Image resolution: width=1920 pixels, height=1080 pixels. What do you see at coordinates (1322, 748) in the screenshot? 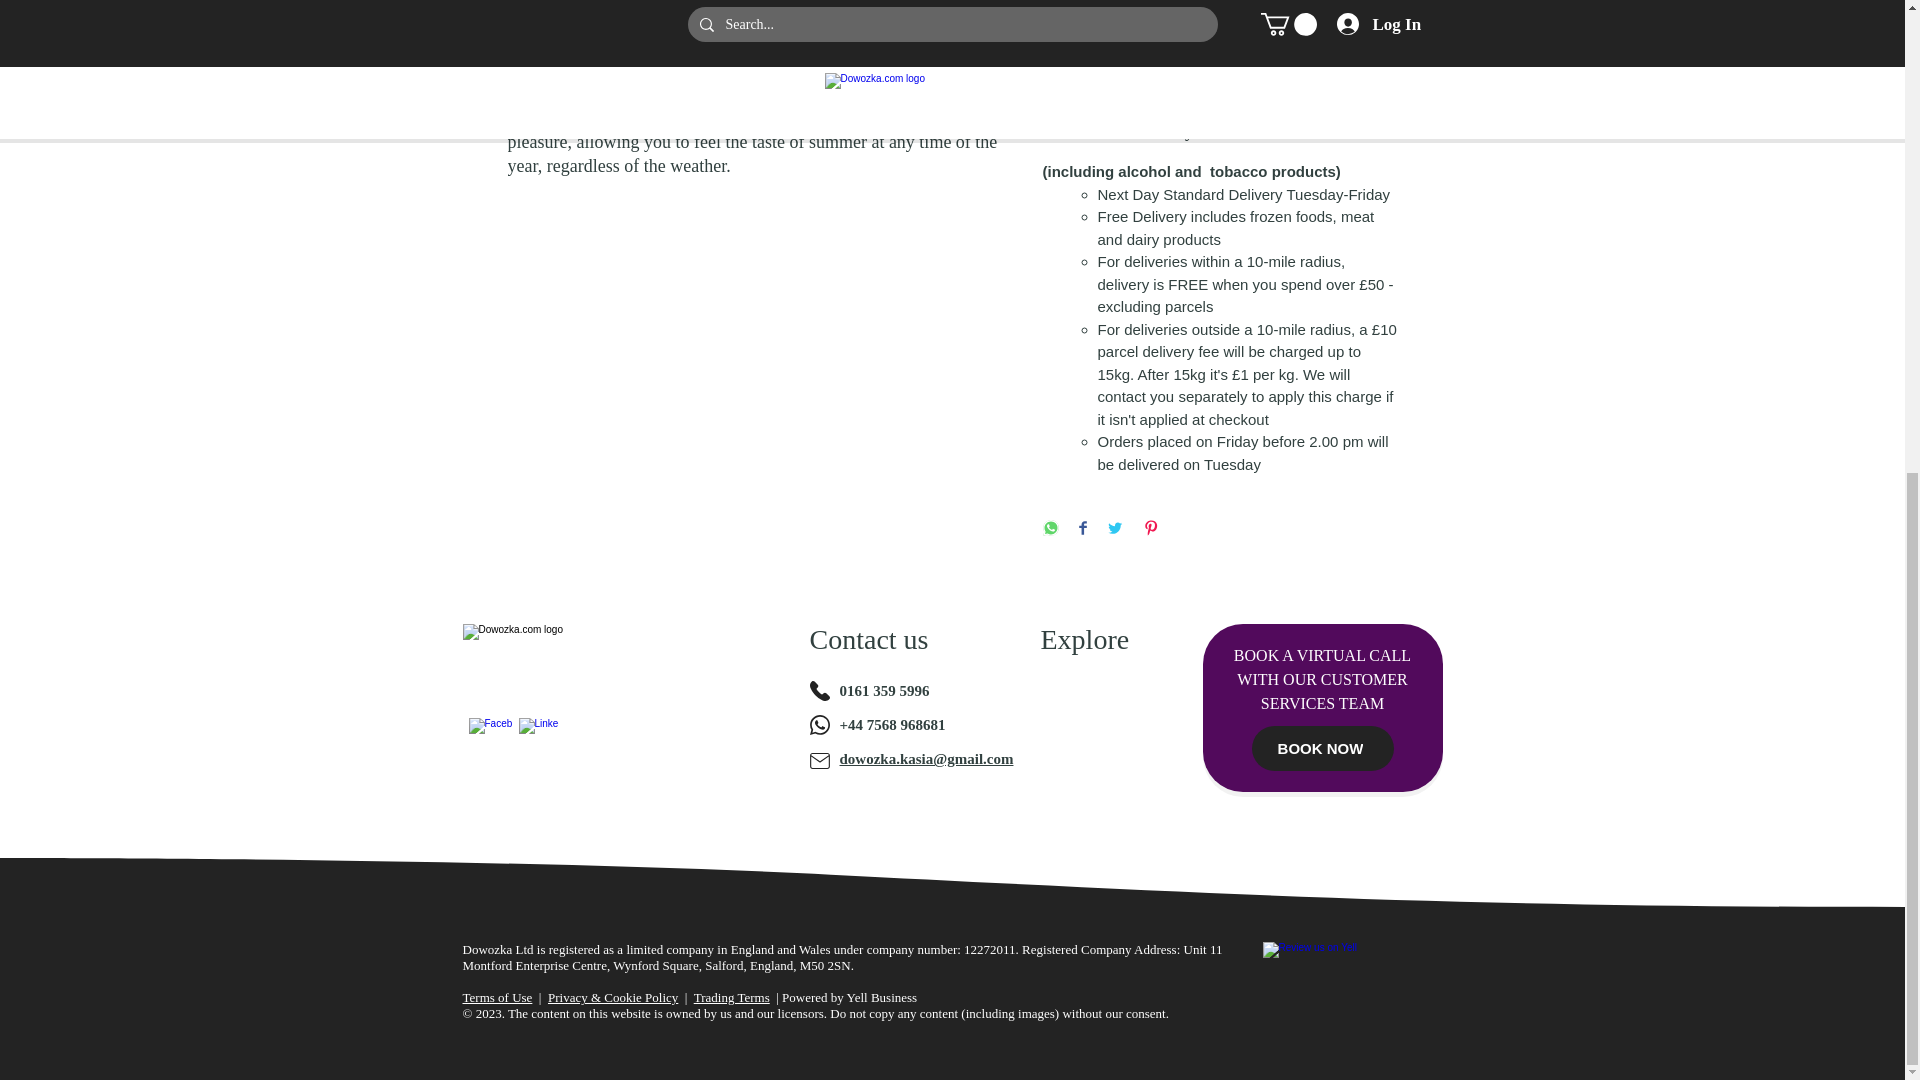
I see `BOOK NOW` at bounding box center [1322, 748].